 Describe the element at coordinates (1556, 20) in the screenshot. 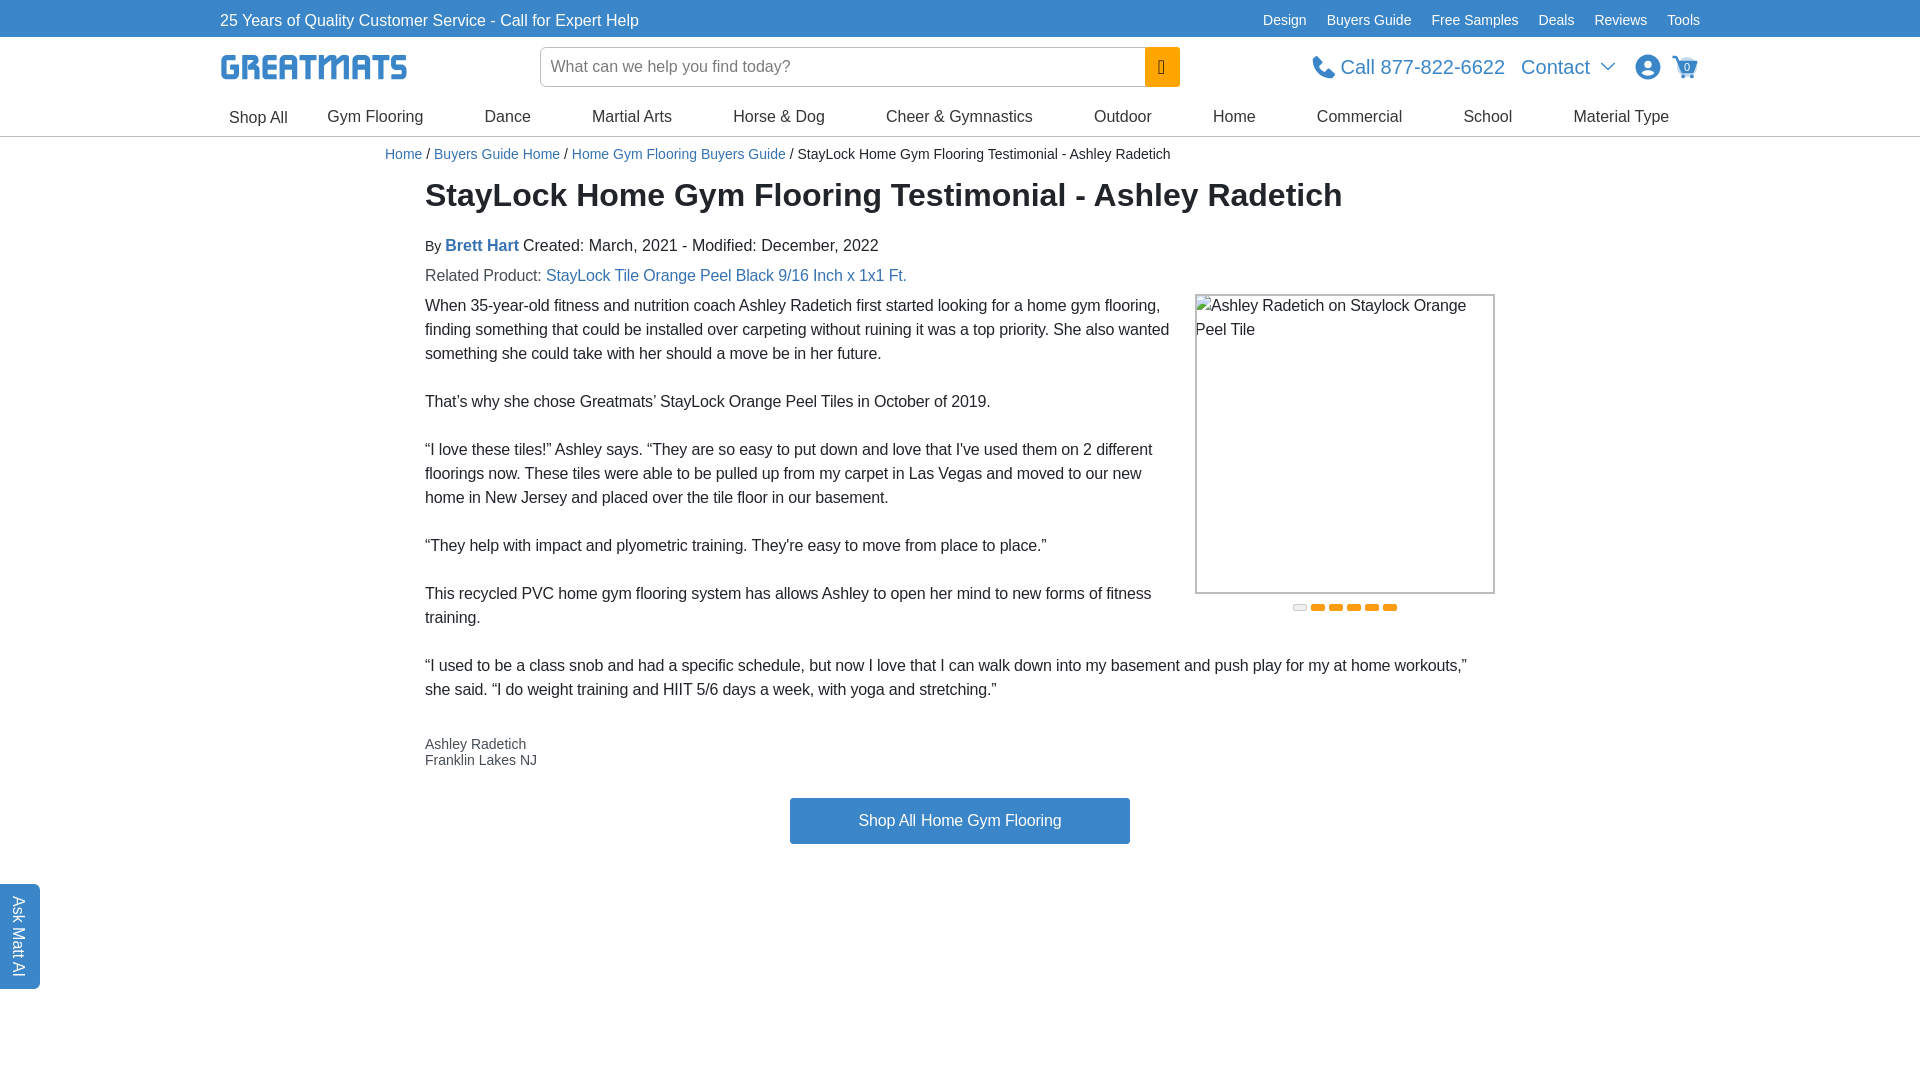

I see `Deals` at that location.